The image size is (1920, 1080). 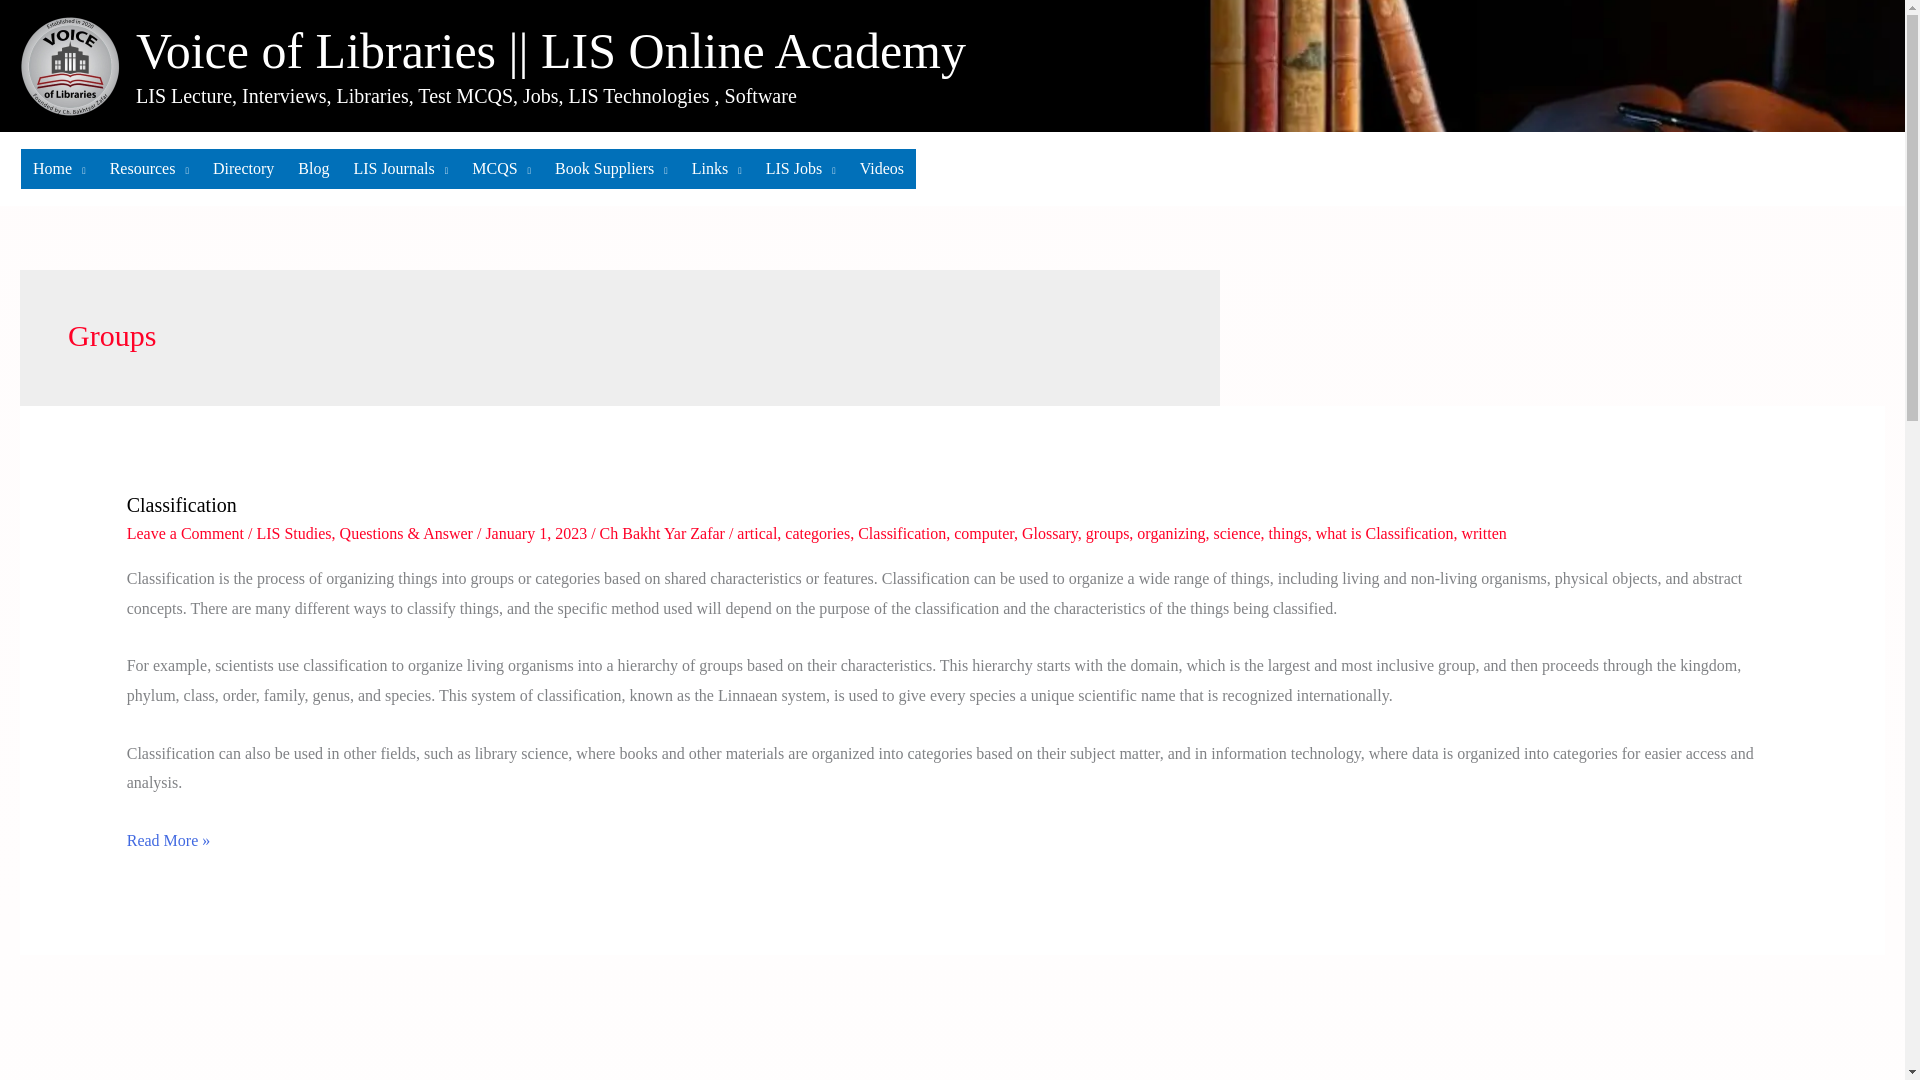 What do you see at coordinates (502, 169) in the screenshot?
I see `MCQS` at bounding box center [502, 169].